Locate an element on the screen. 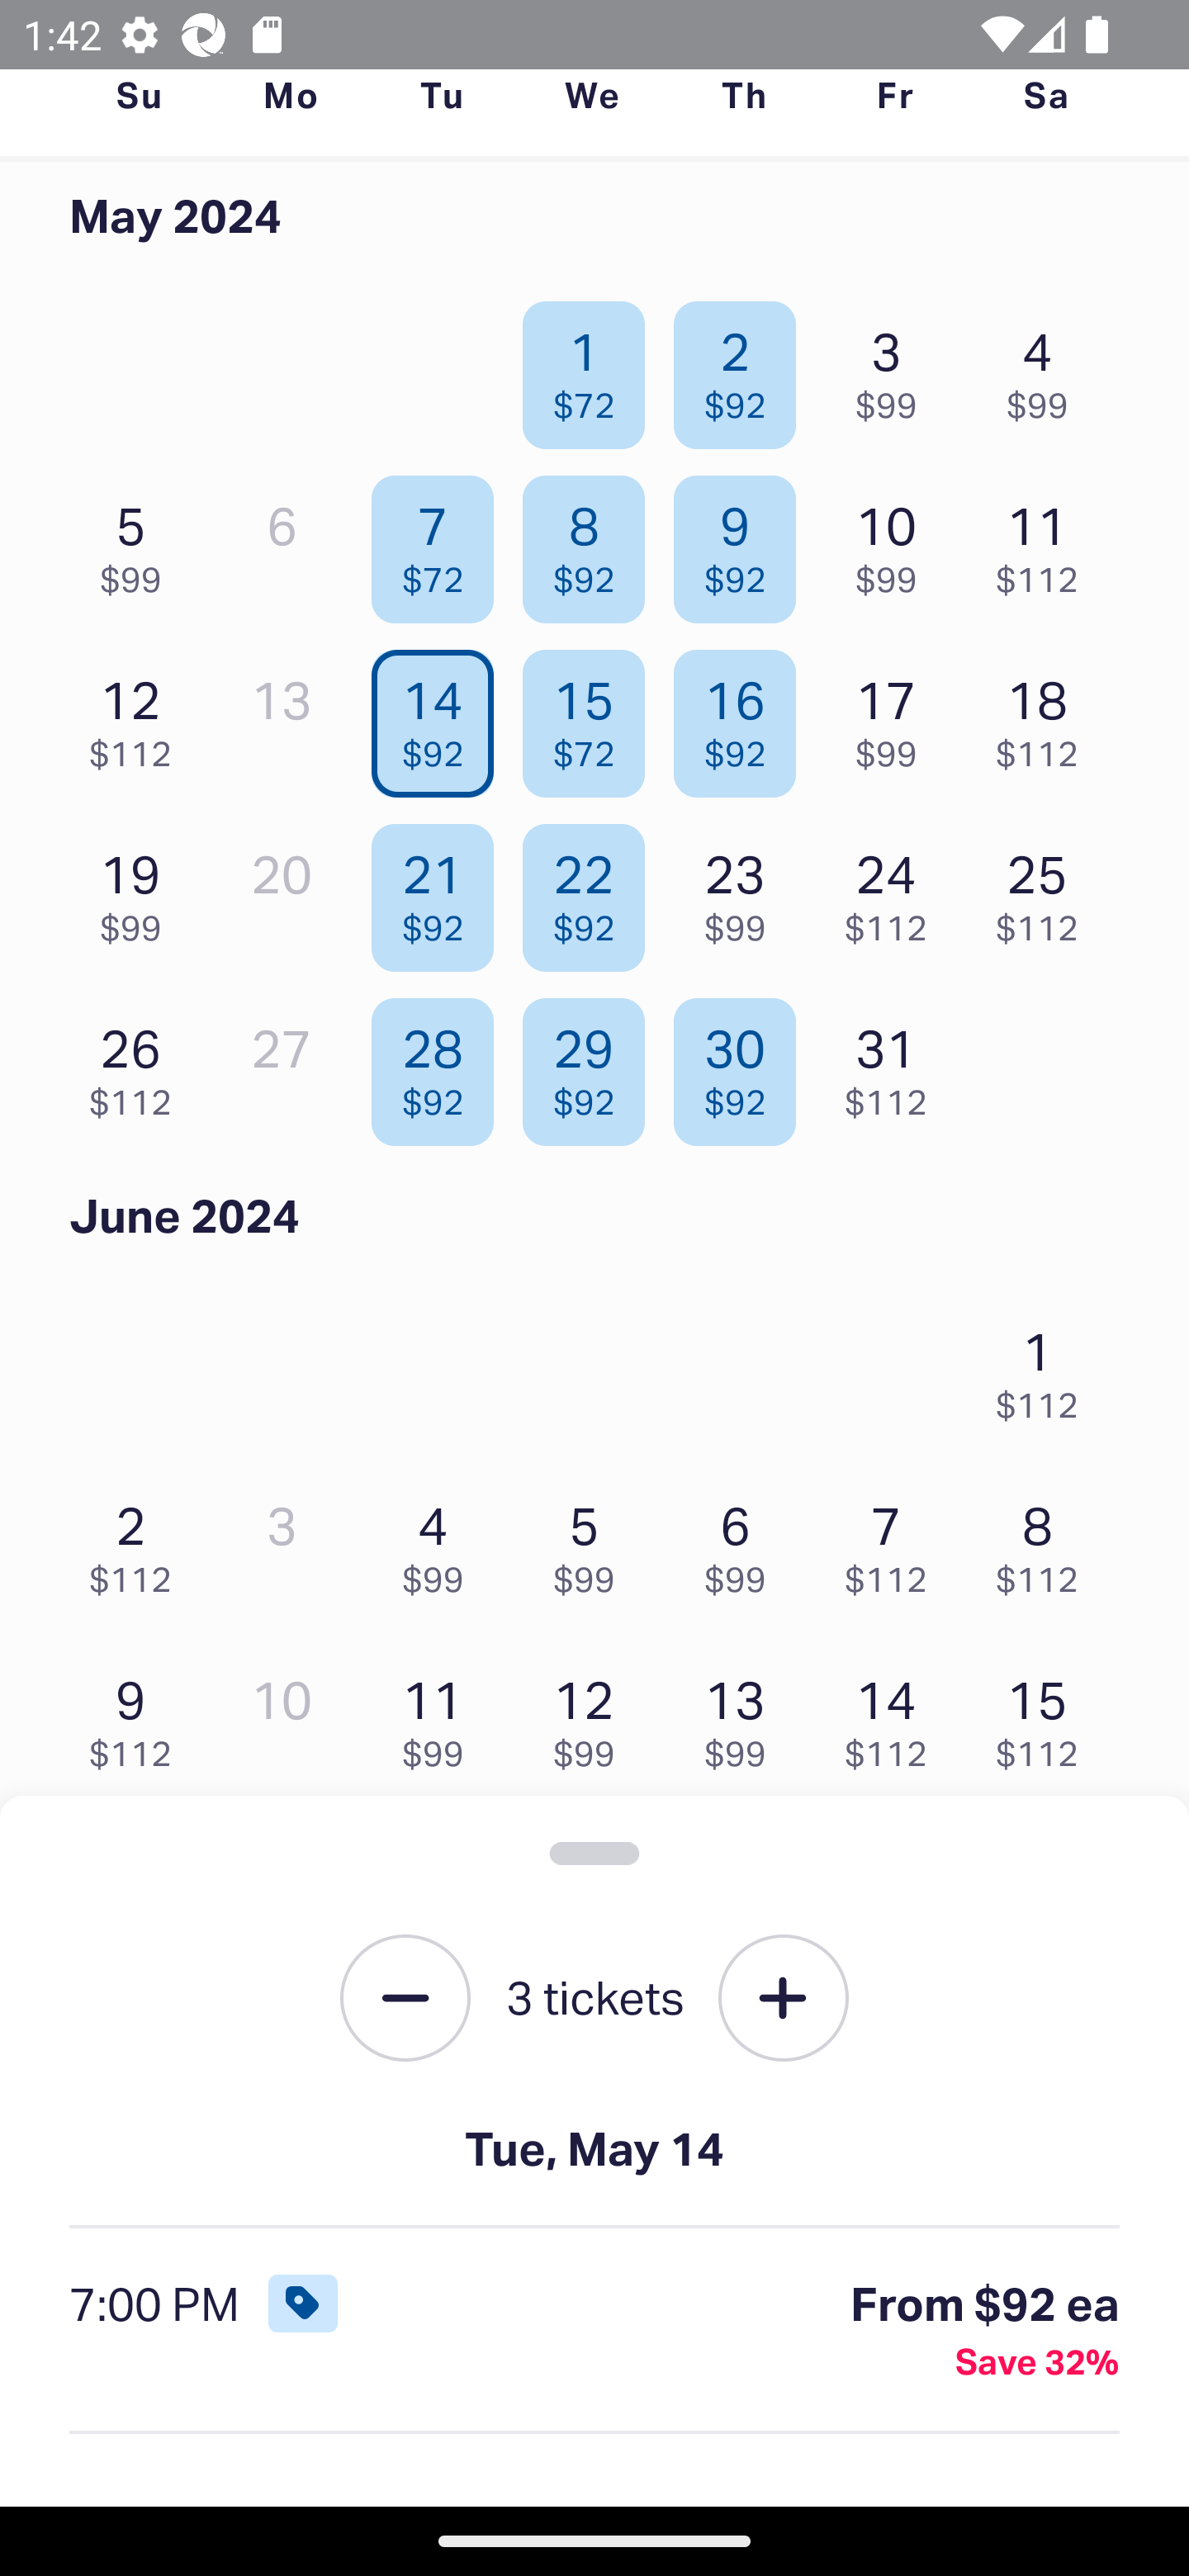 This screenshot has height=2576, width=1189. 21 $92 is located at coordinates (441, 890).